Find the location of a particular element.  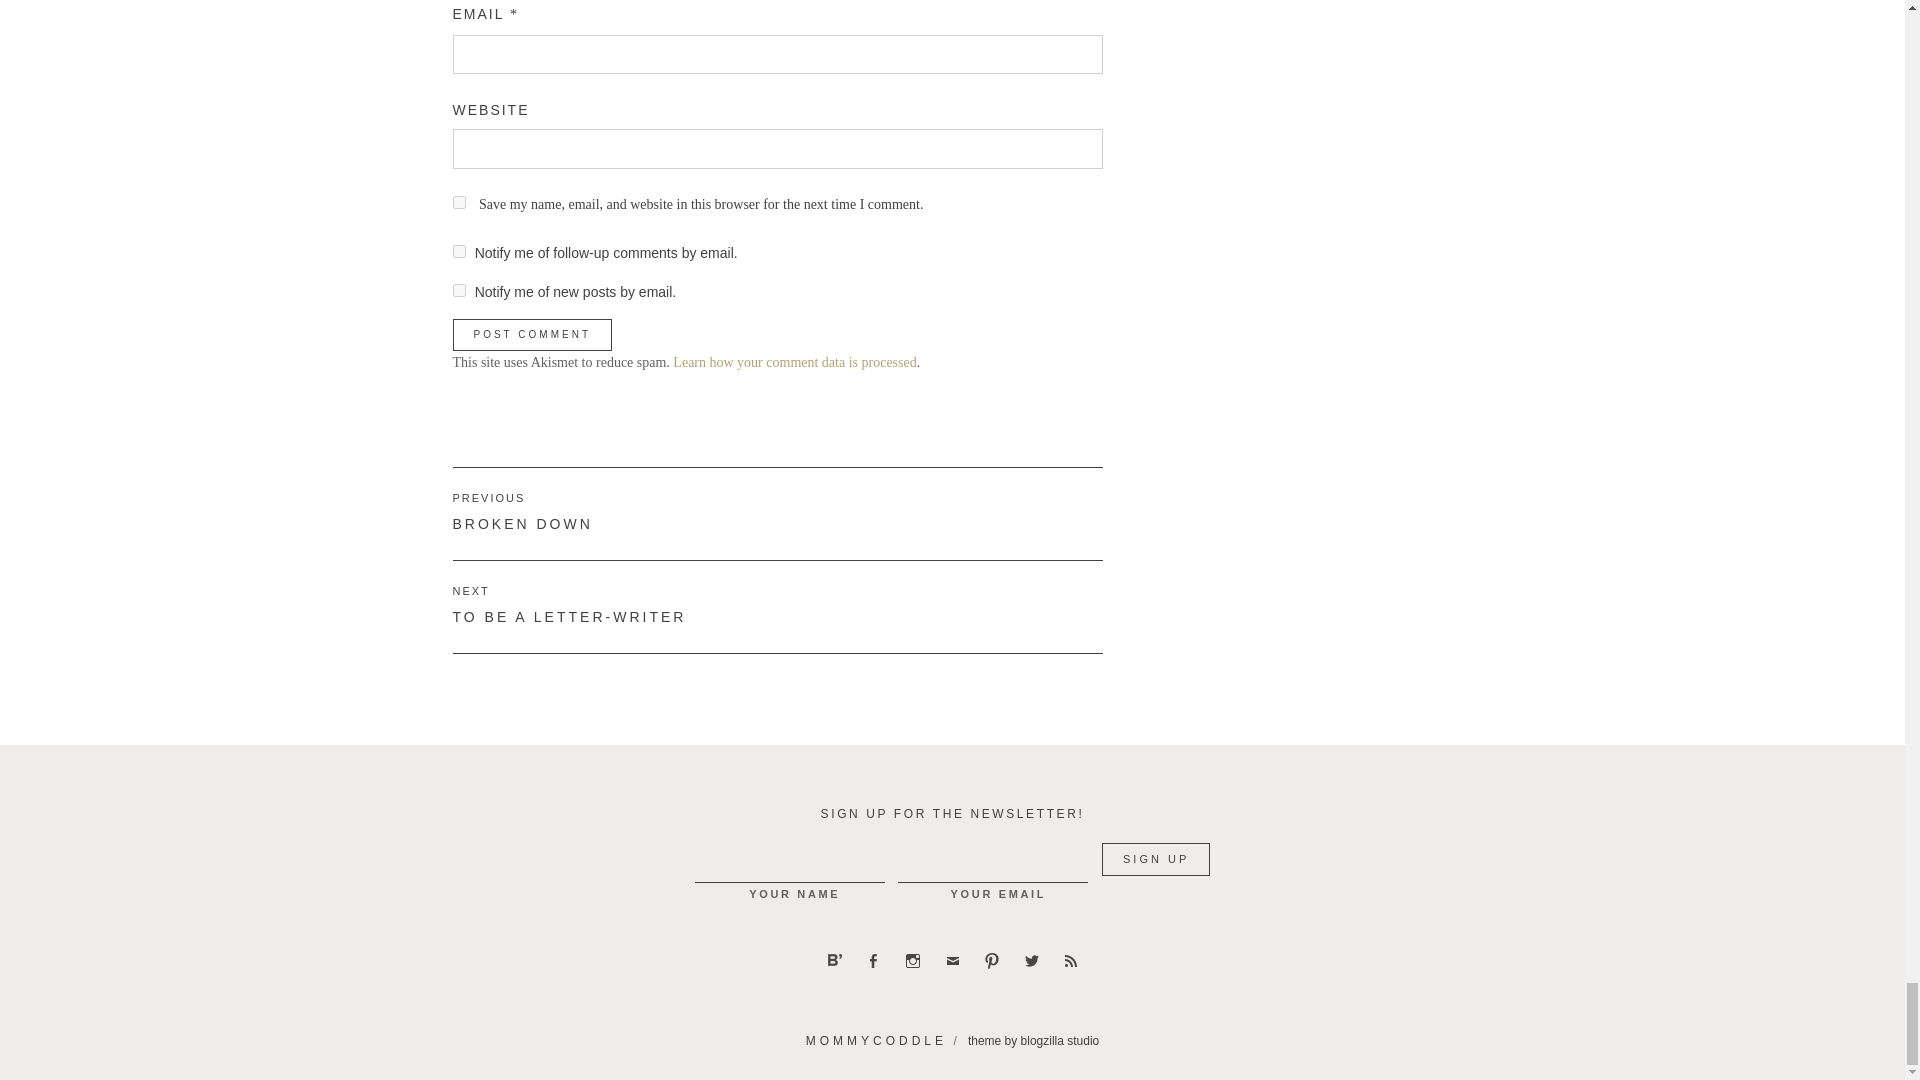

subscribe is located at coordinates (458, 252).